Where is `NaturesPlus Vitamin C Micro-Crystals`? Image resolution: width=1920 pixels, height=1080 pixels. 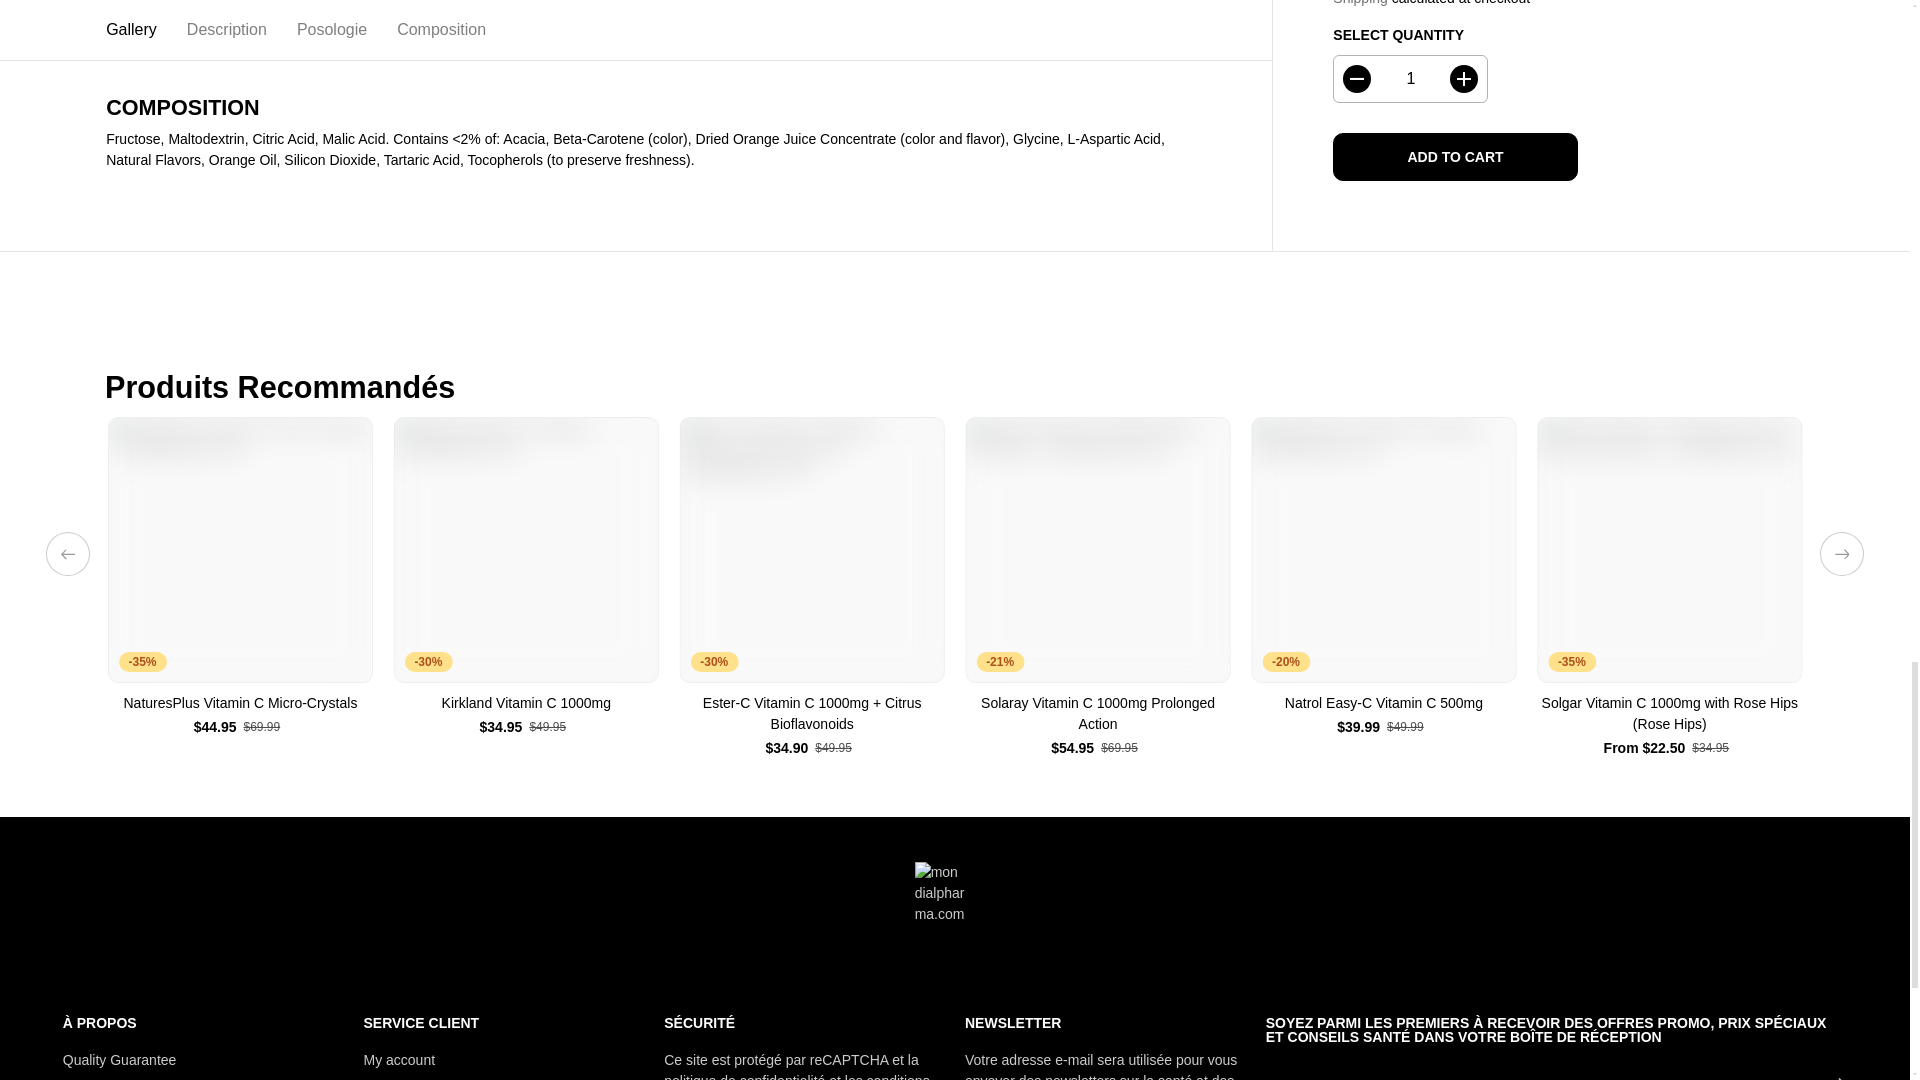
NaturesPlus Vitamin C Micro-Crystals is located at coordinates (240, 703).